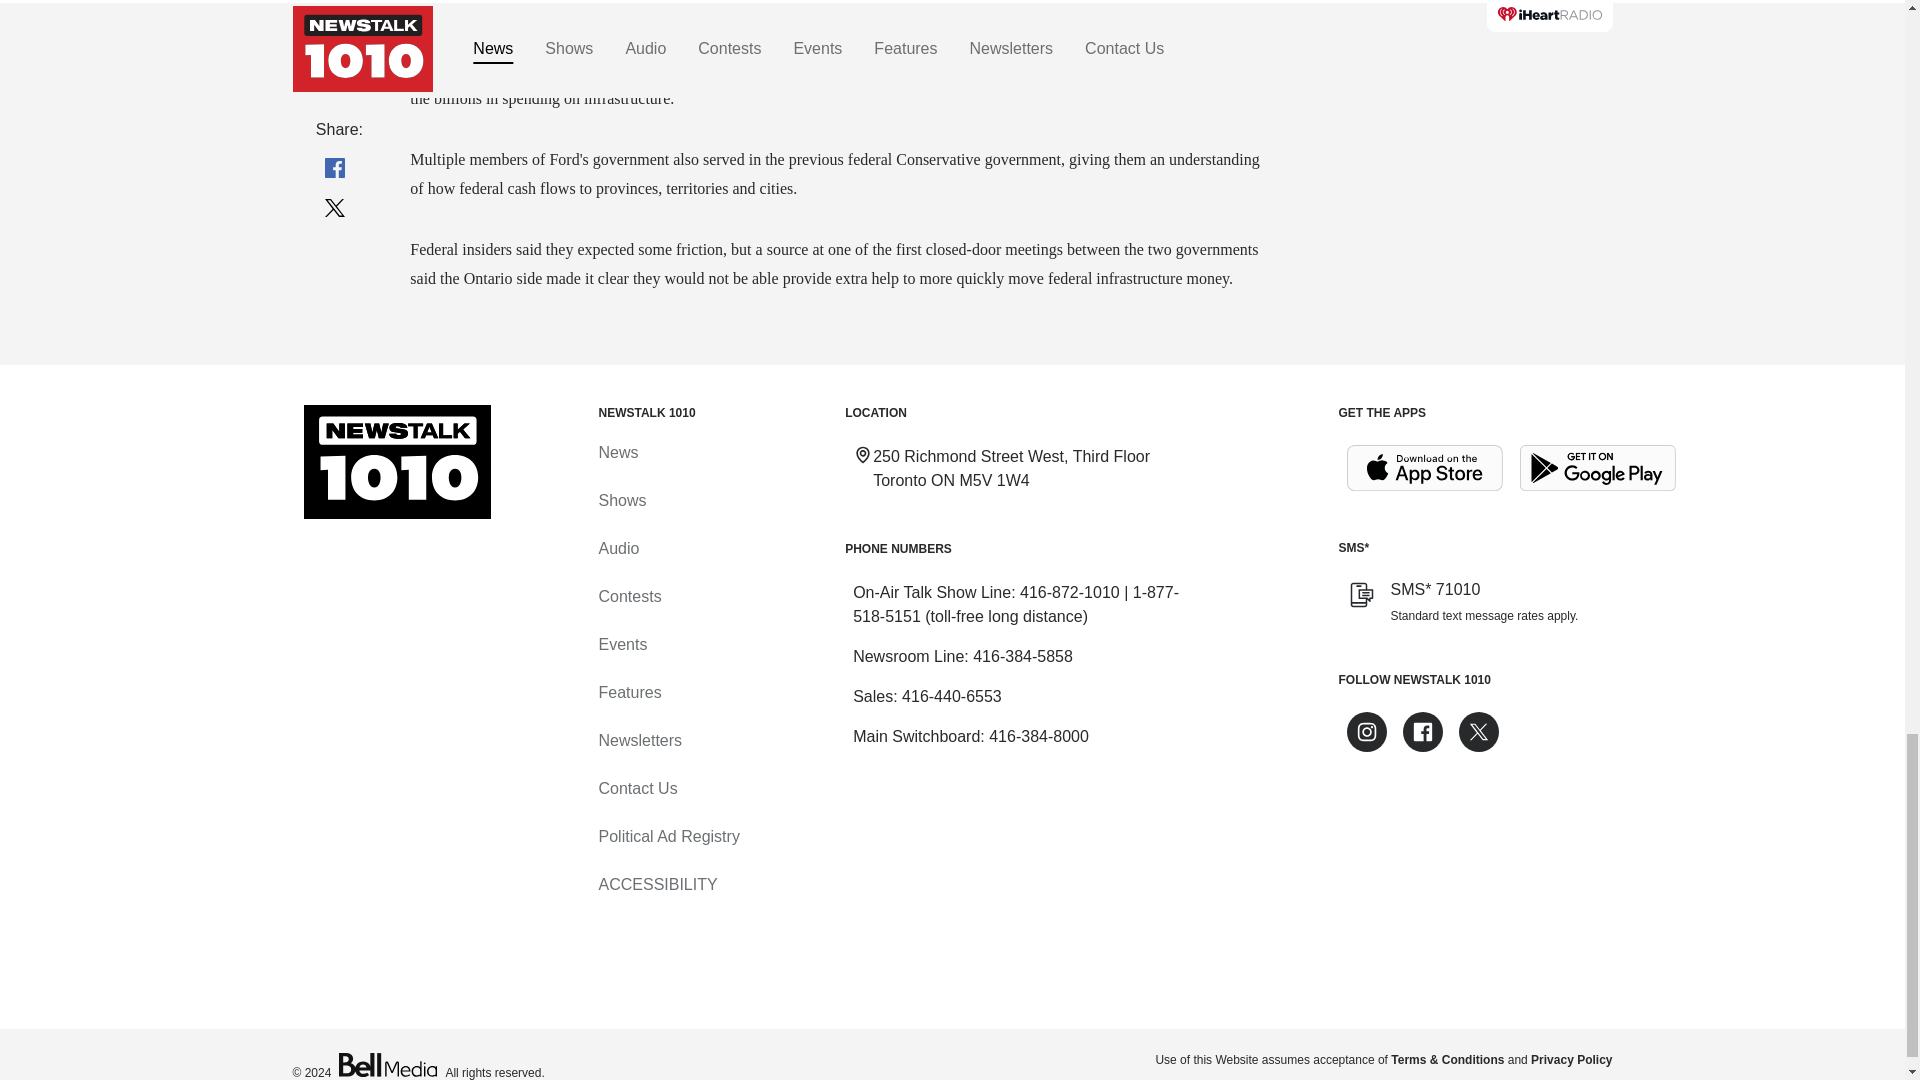 This screenshot has width=1920, height=1080. I want to click on Download on the App Store, so click(1424, 468).